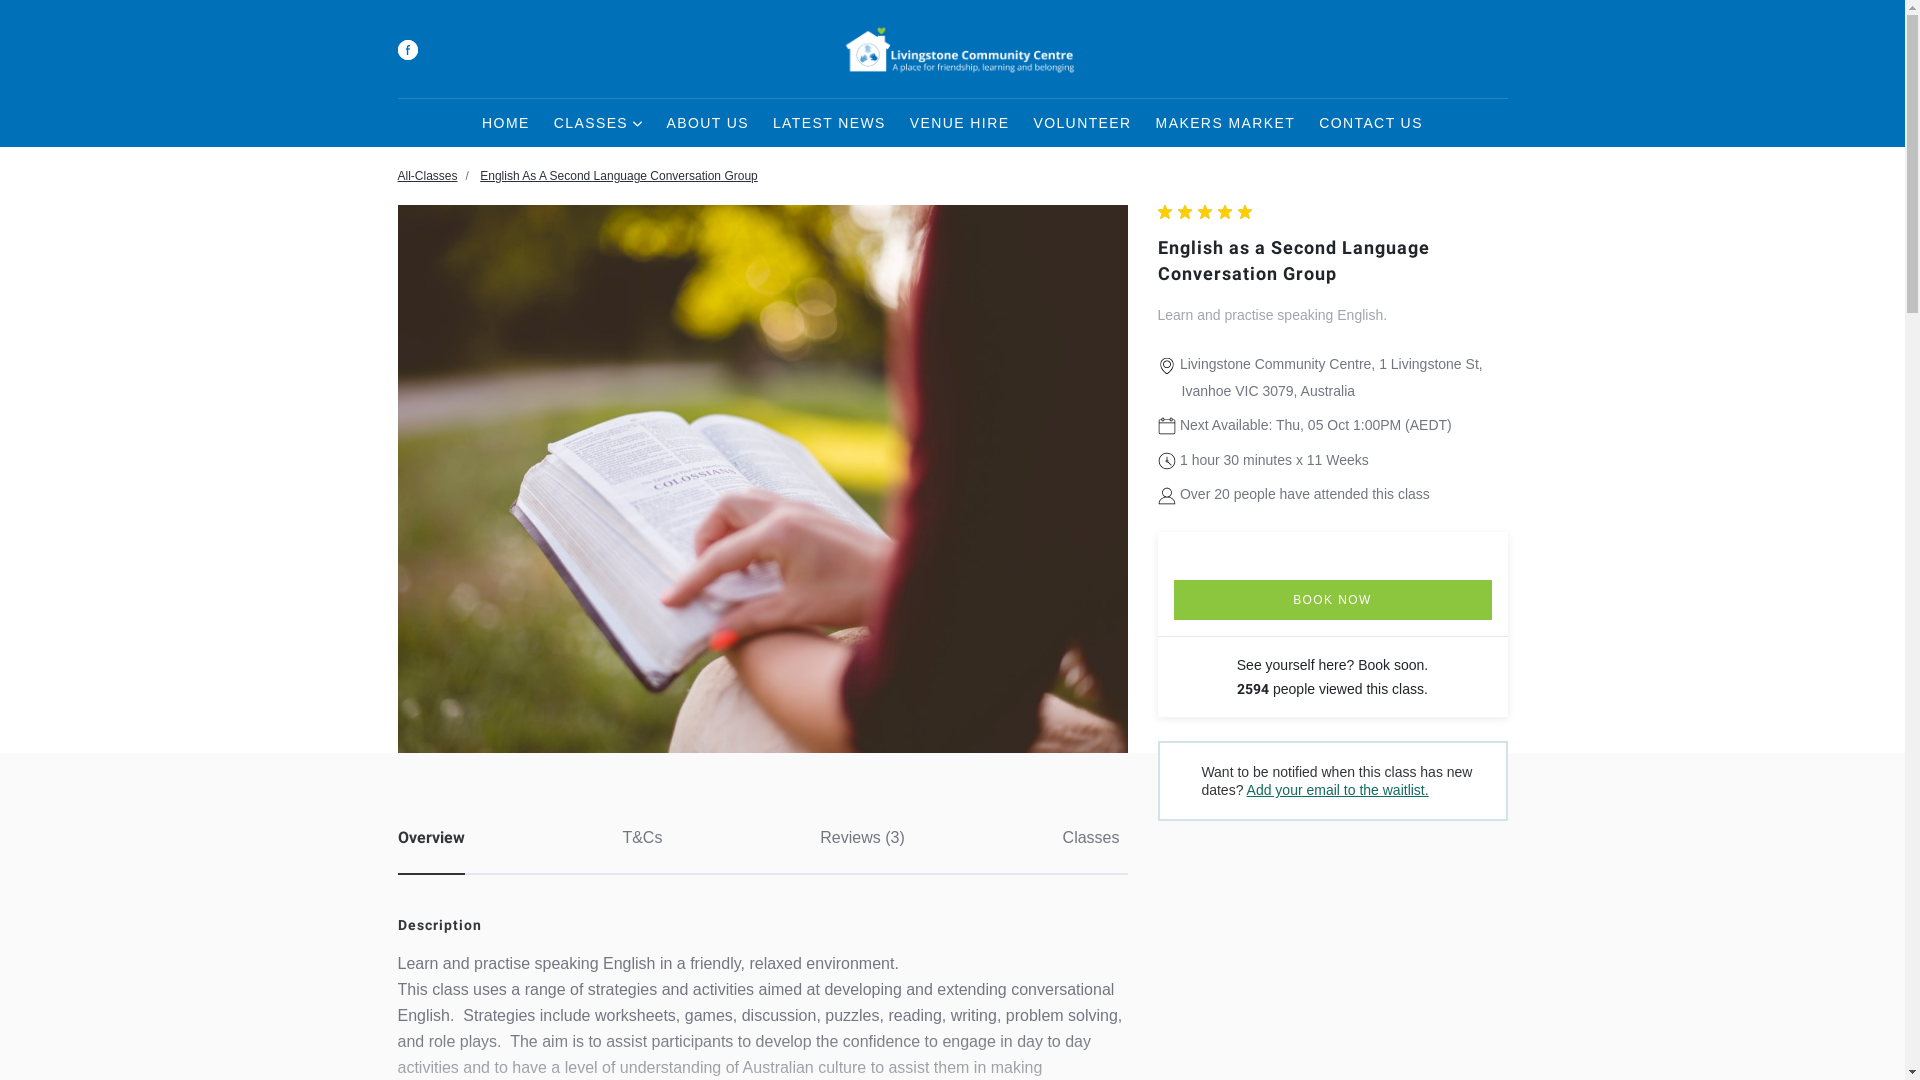  Describe the element at coordinates (953, 532) in the screenshot. I see `Yes, waitlist me!` at that location.